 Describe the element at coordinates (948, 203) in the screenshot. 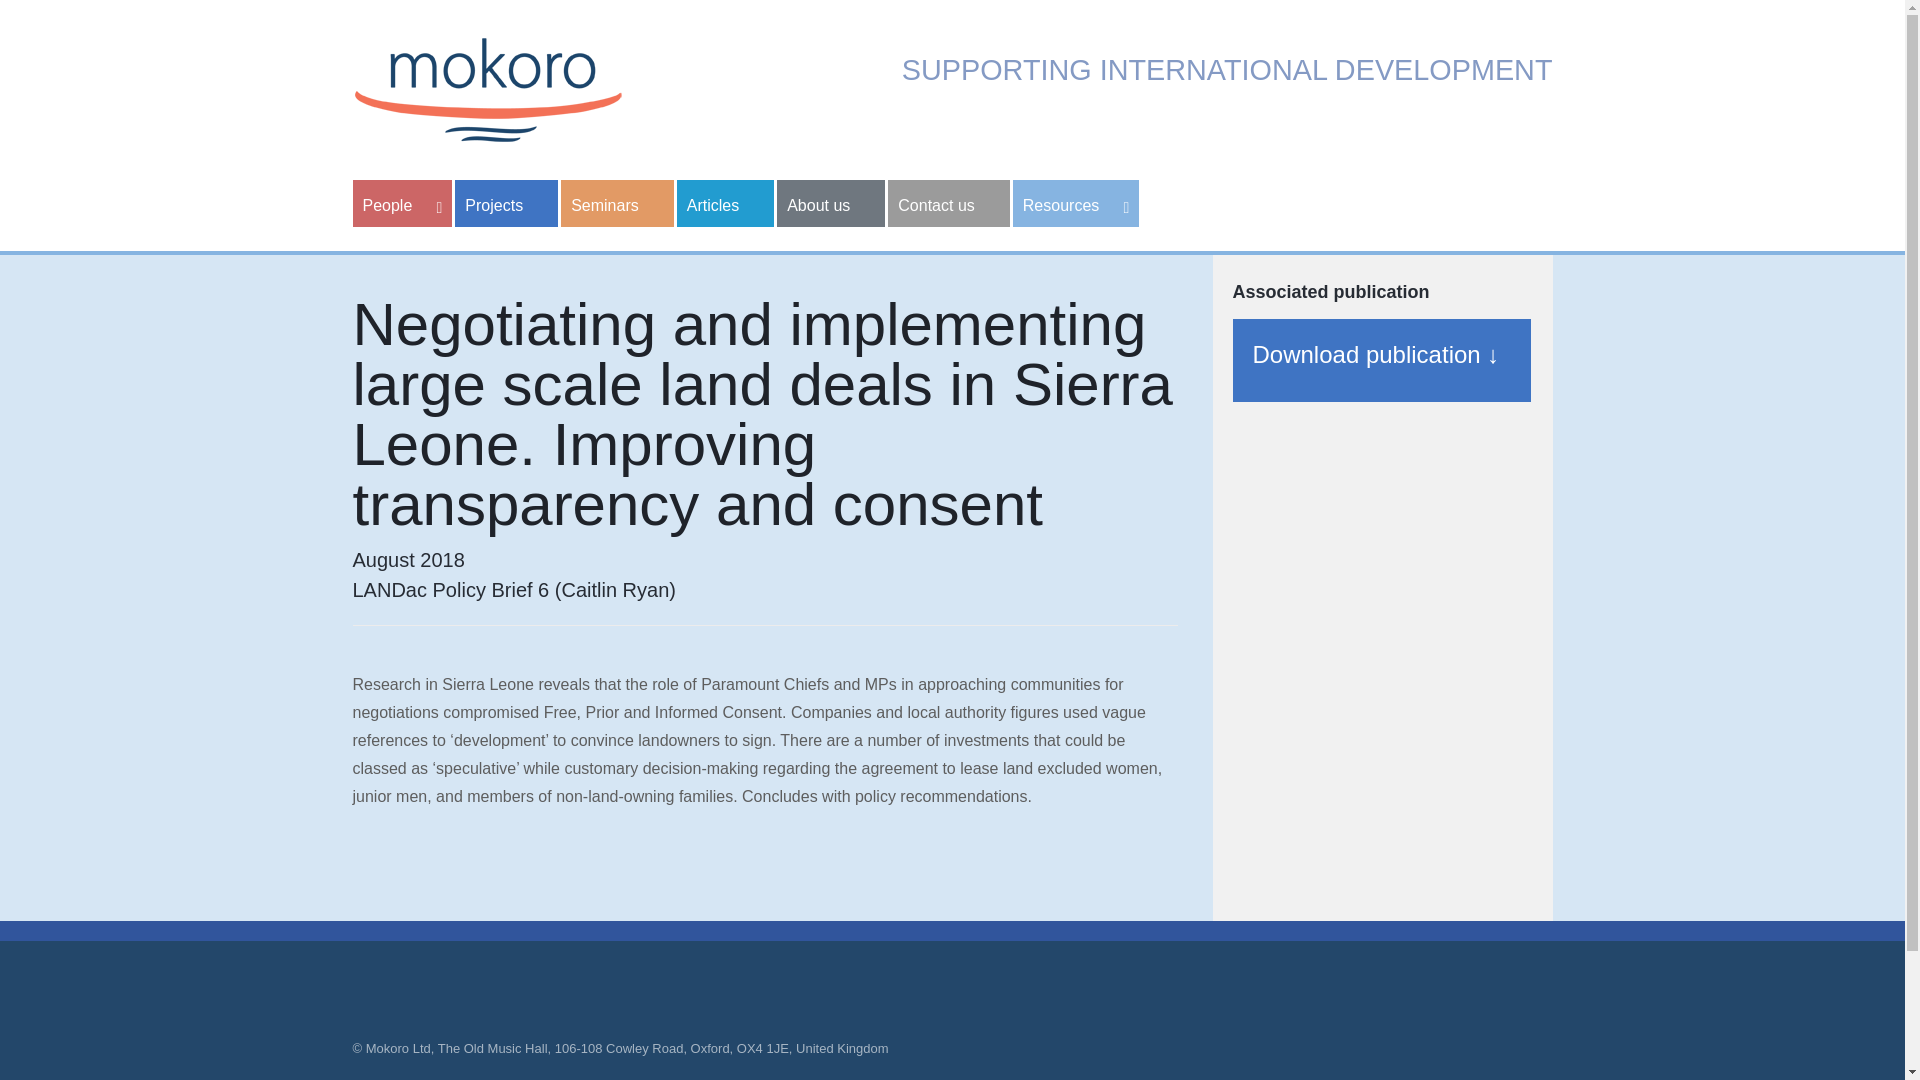

I see `Contact us` at that location.